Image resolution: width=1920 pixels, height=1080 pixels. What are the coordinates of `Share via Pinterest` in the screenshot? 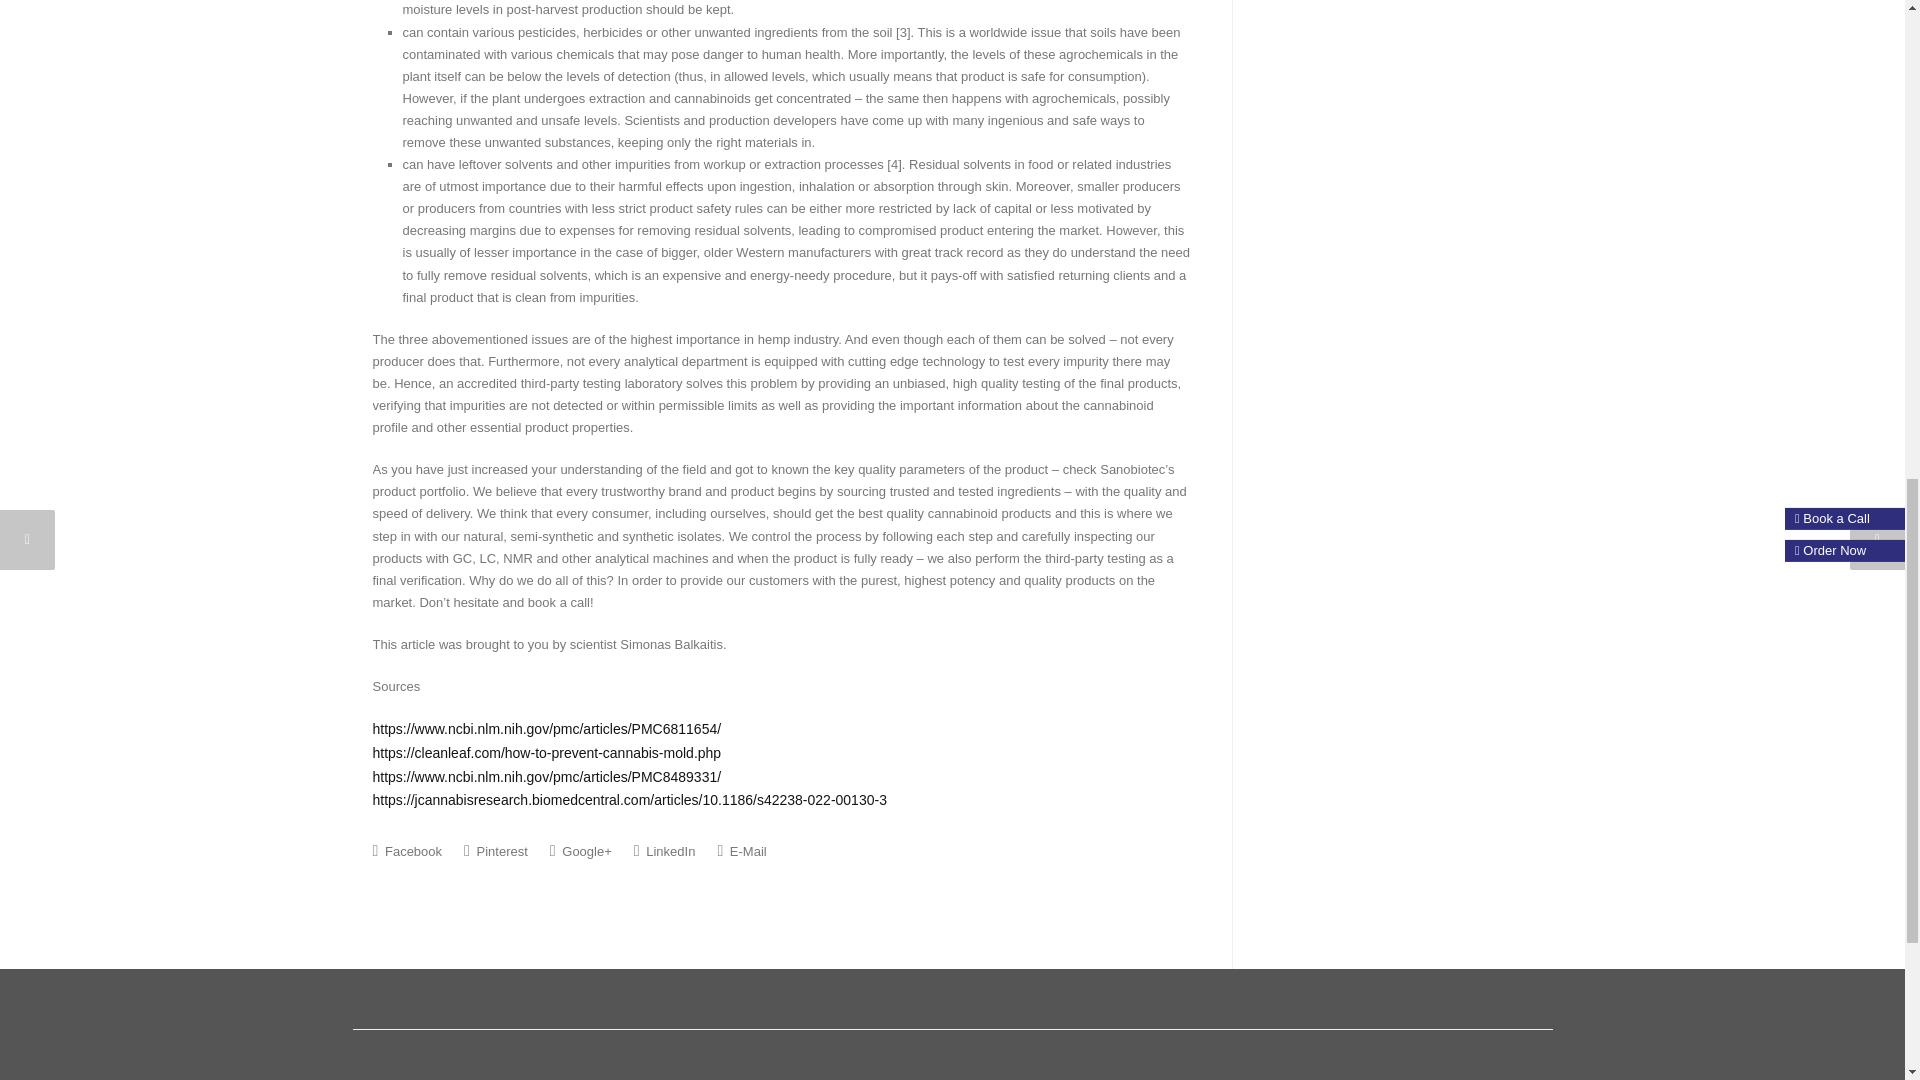 It's located at (496, 850).